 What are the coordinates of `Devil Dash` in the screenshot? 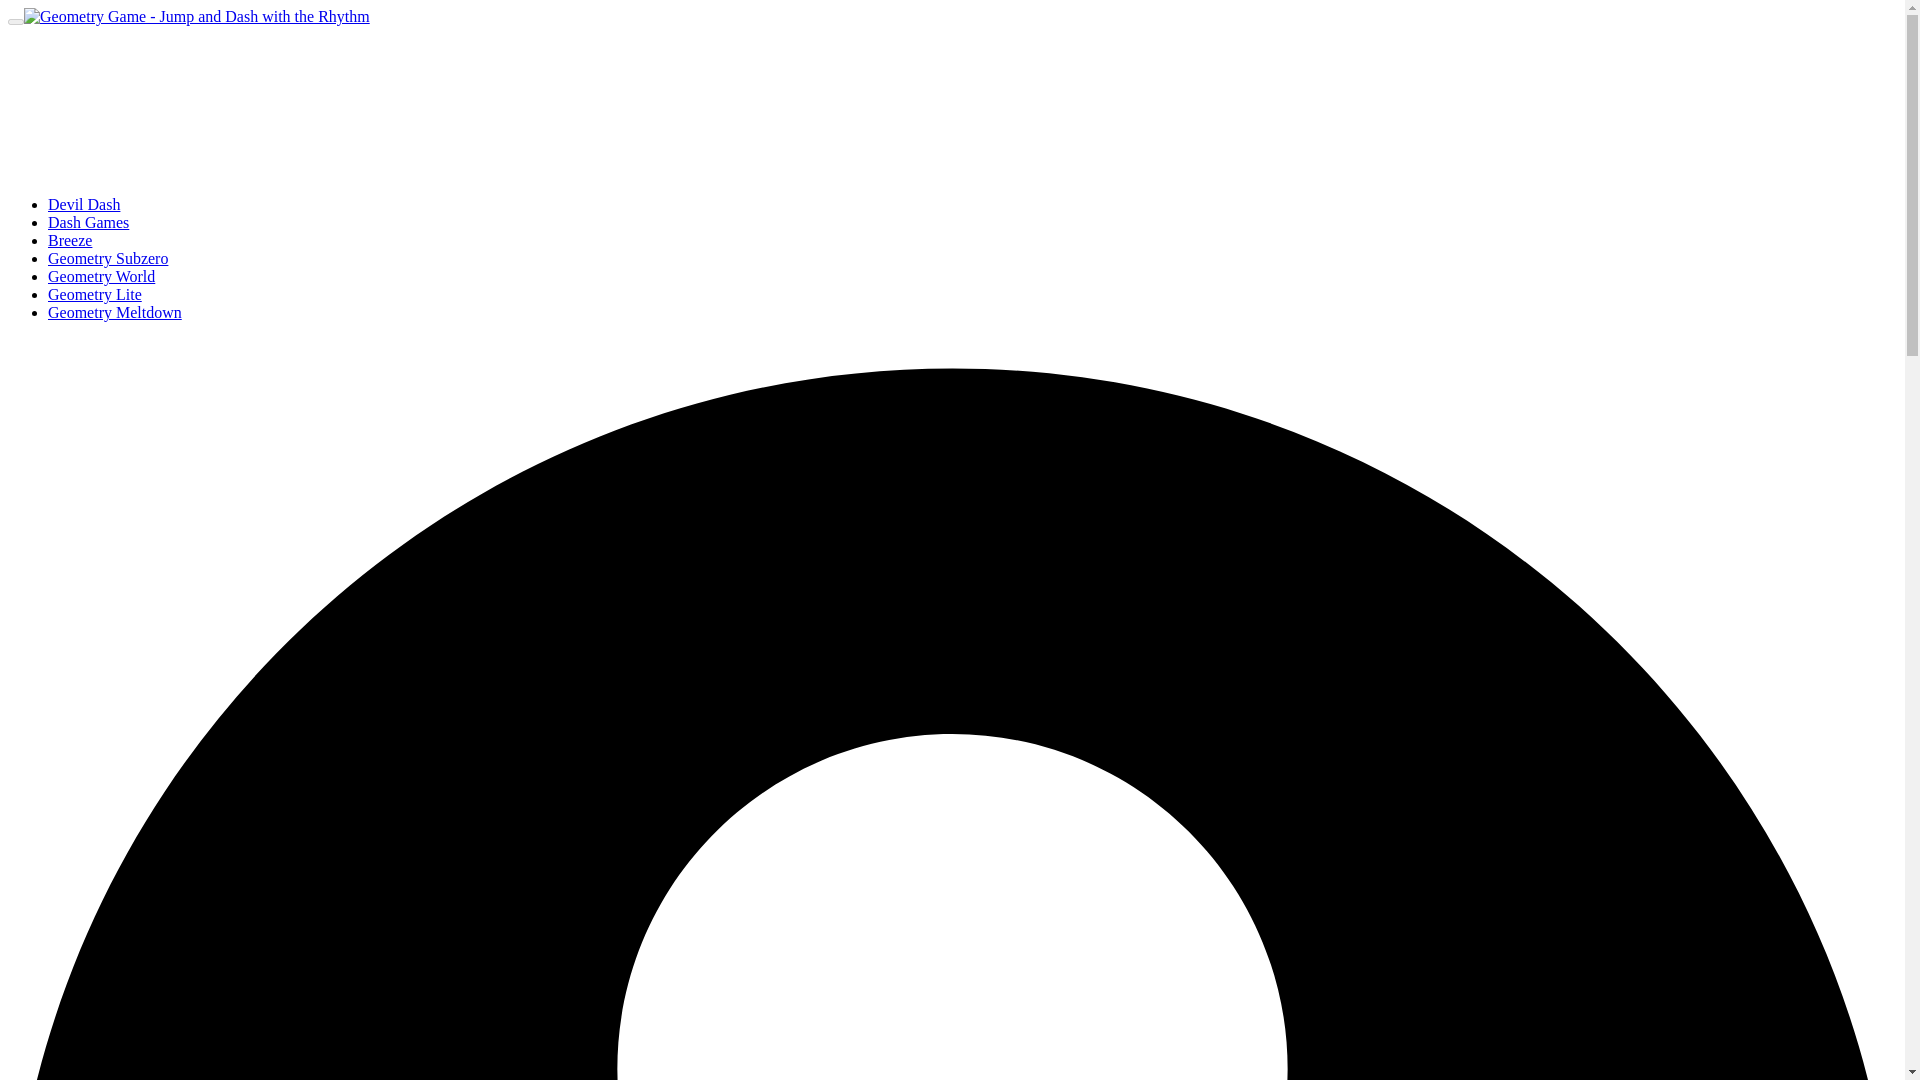 It's located at (84, 204).